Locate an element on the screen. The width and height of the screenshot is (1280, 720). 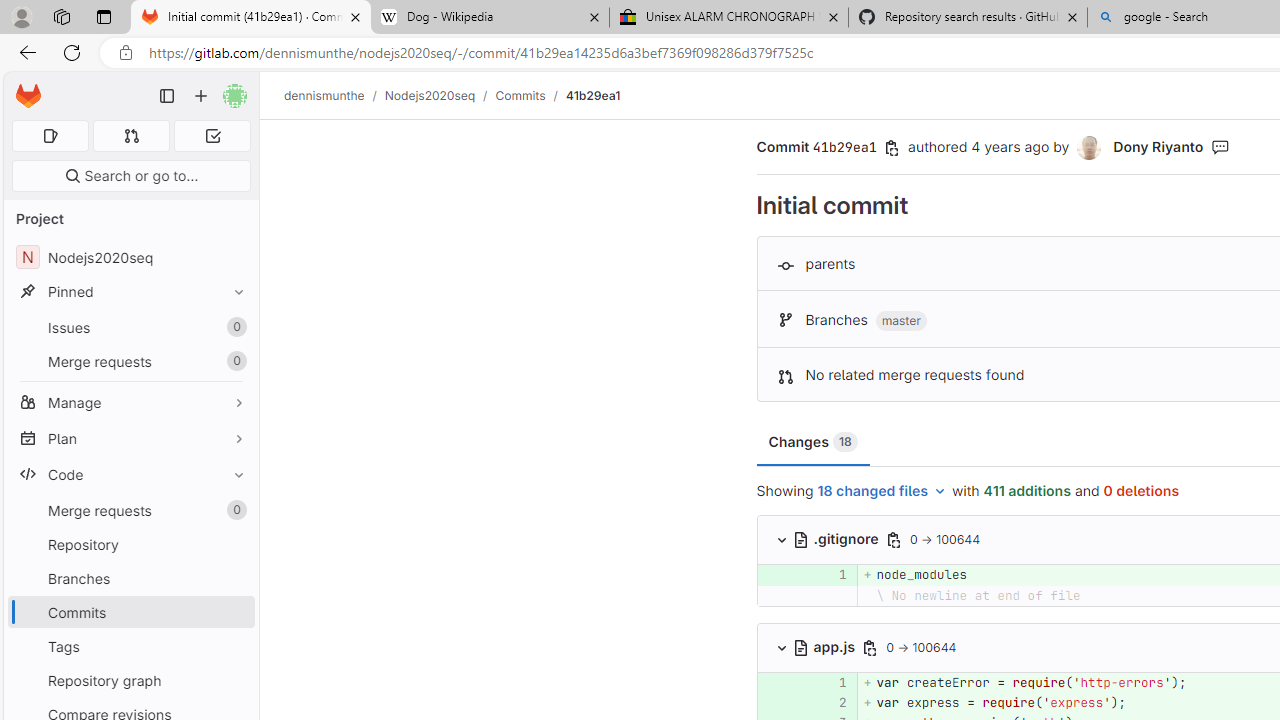
Tags is located at coordinates (130, 646).